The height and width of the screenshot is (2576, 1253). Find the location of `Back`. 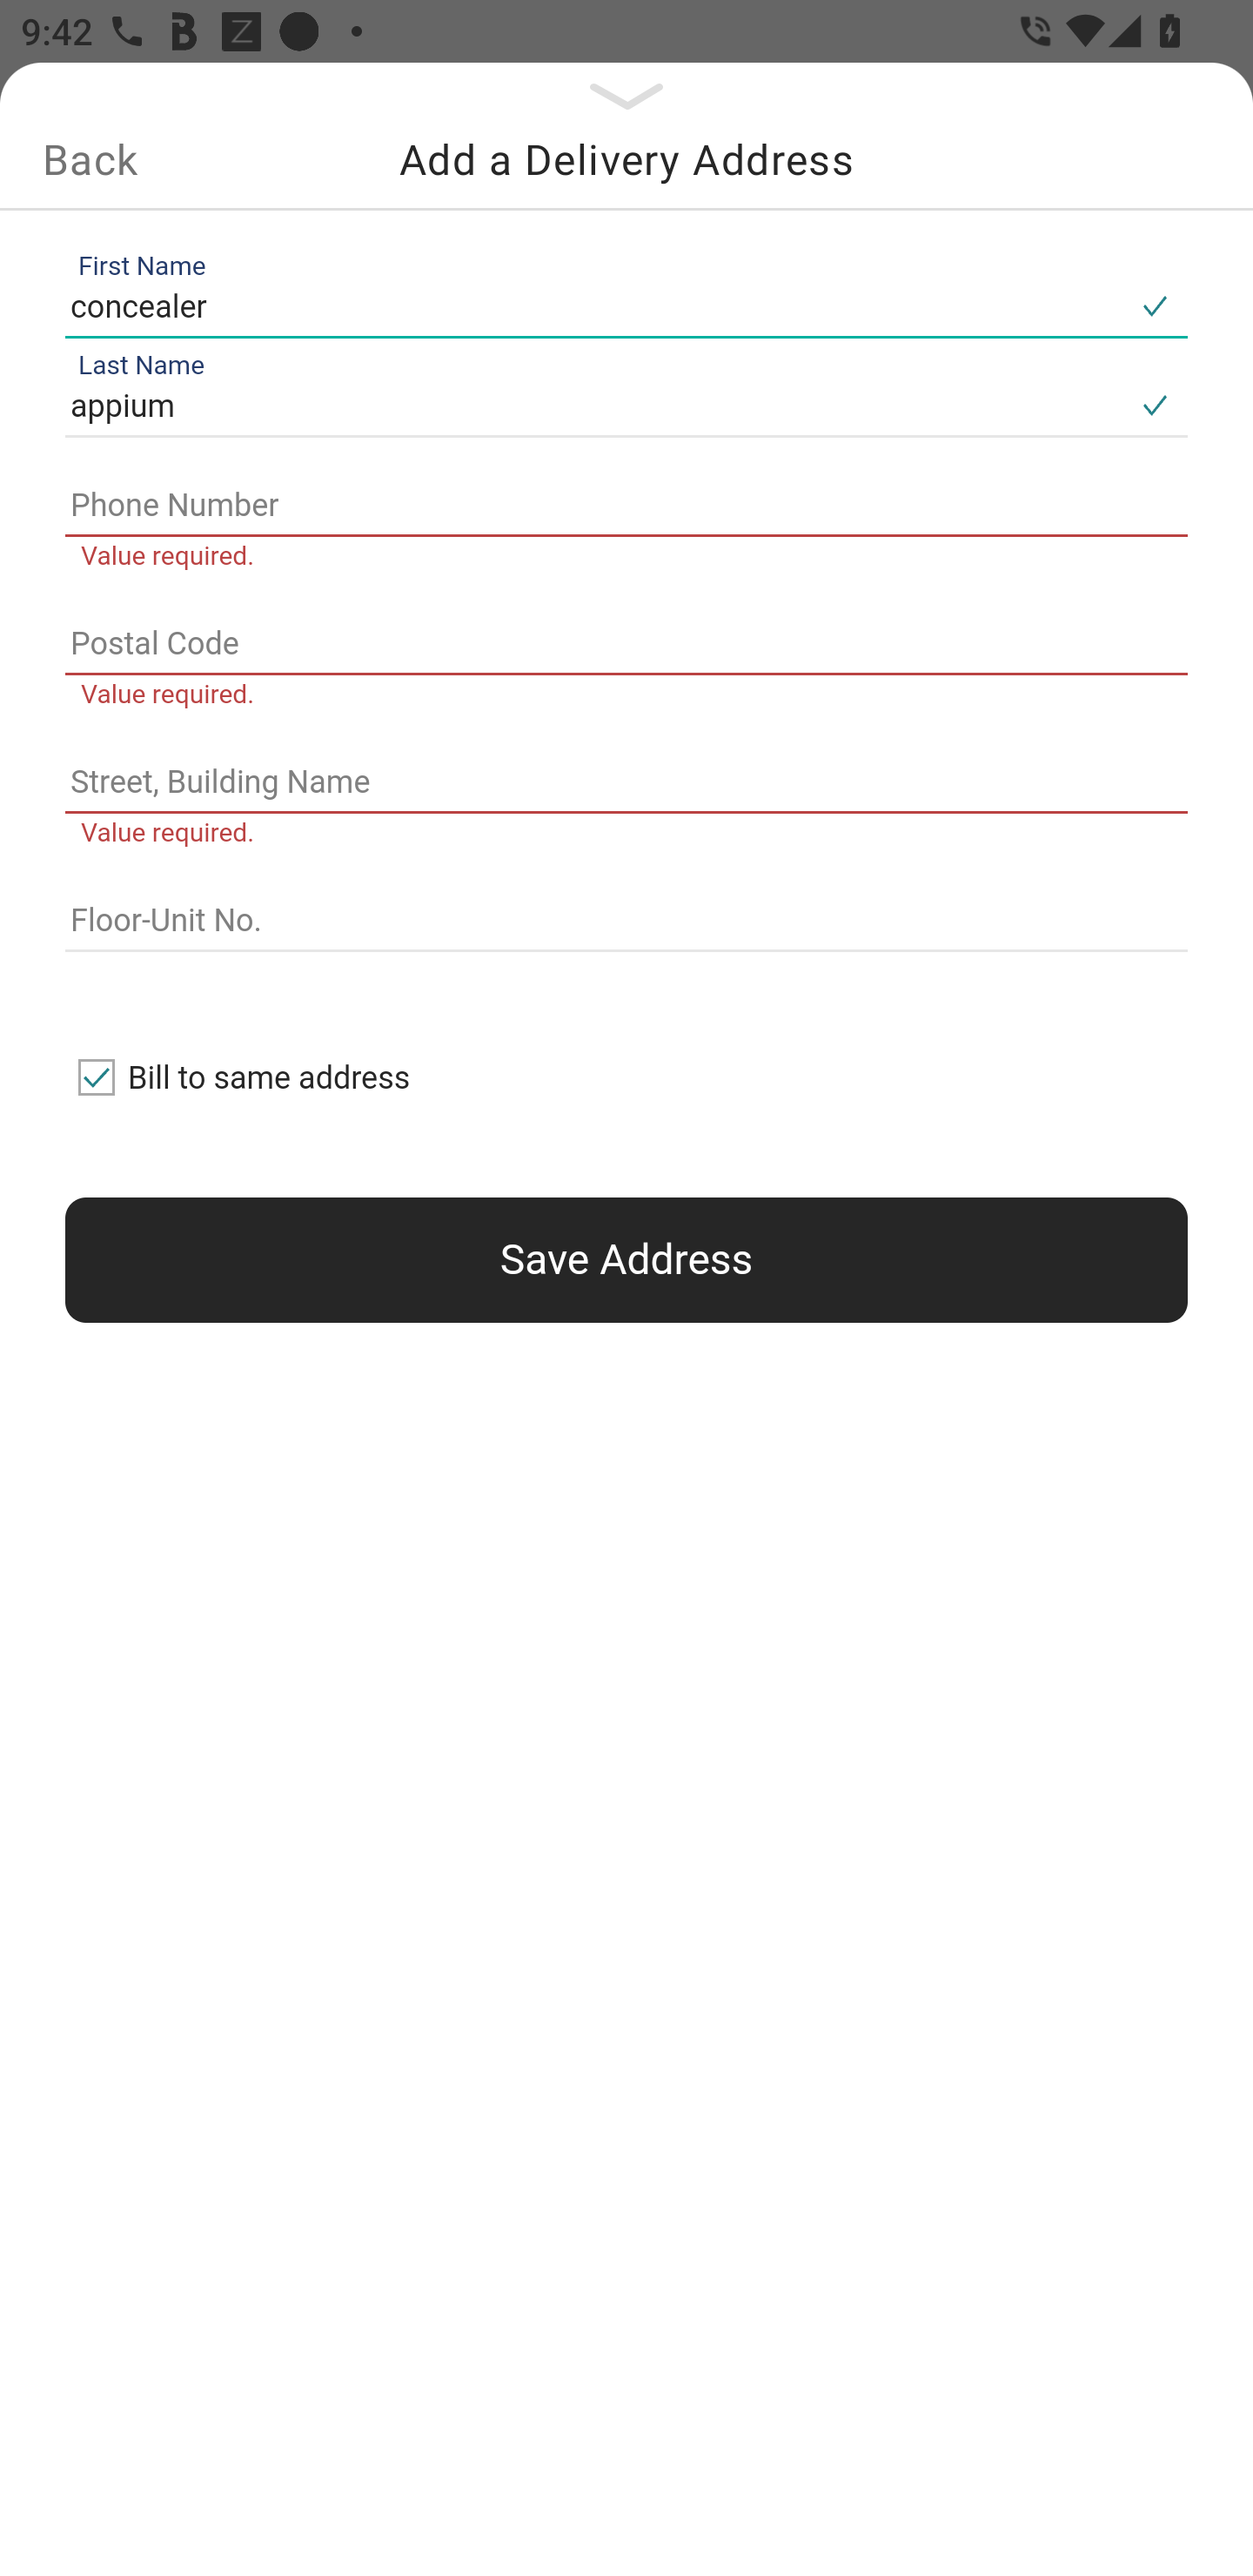

Back is located at coordinates (90, 159).